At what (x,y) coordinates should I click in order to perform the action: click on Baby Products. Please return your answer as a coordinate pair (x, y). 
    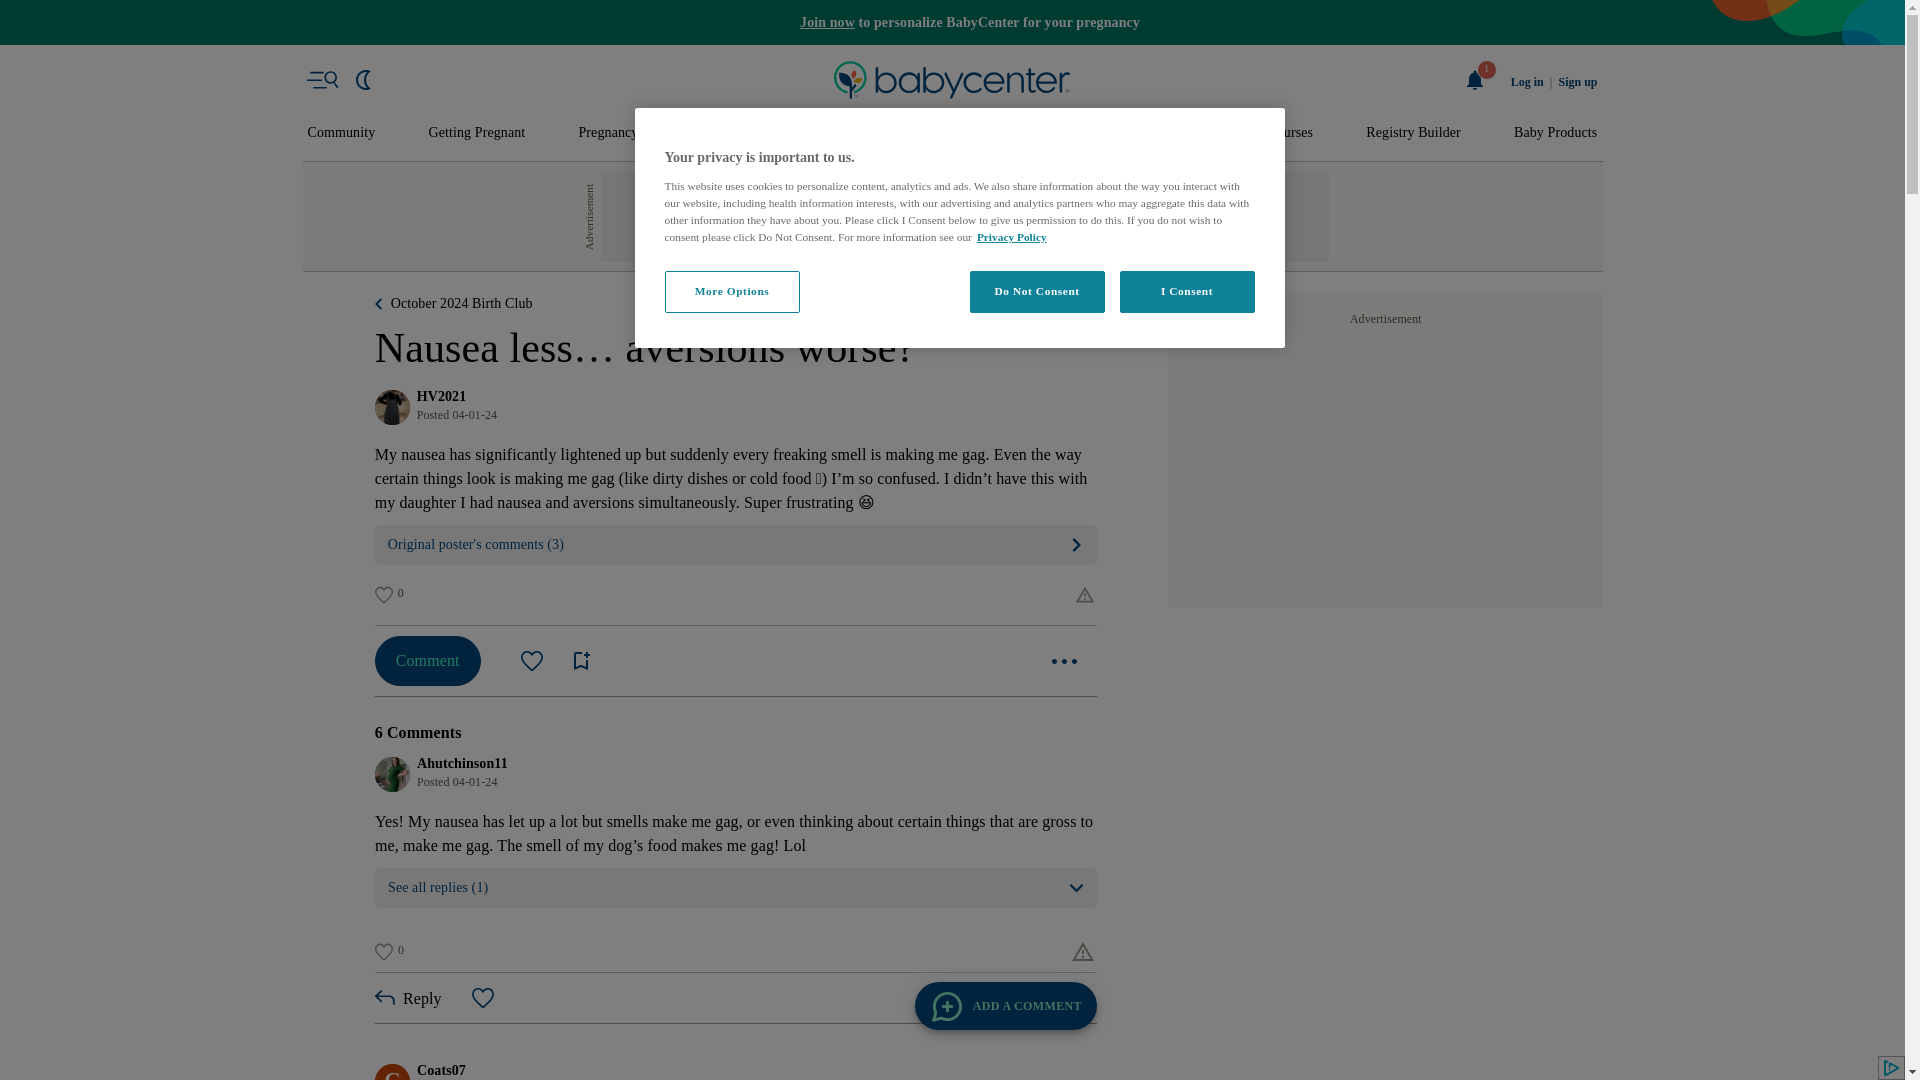
    Looking at the image, I should click on (1556, 133).